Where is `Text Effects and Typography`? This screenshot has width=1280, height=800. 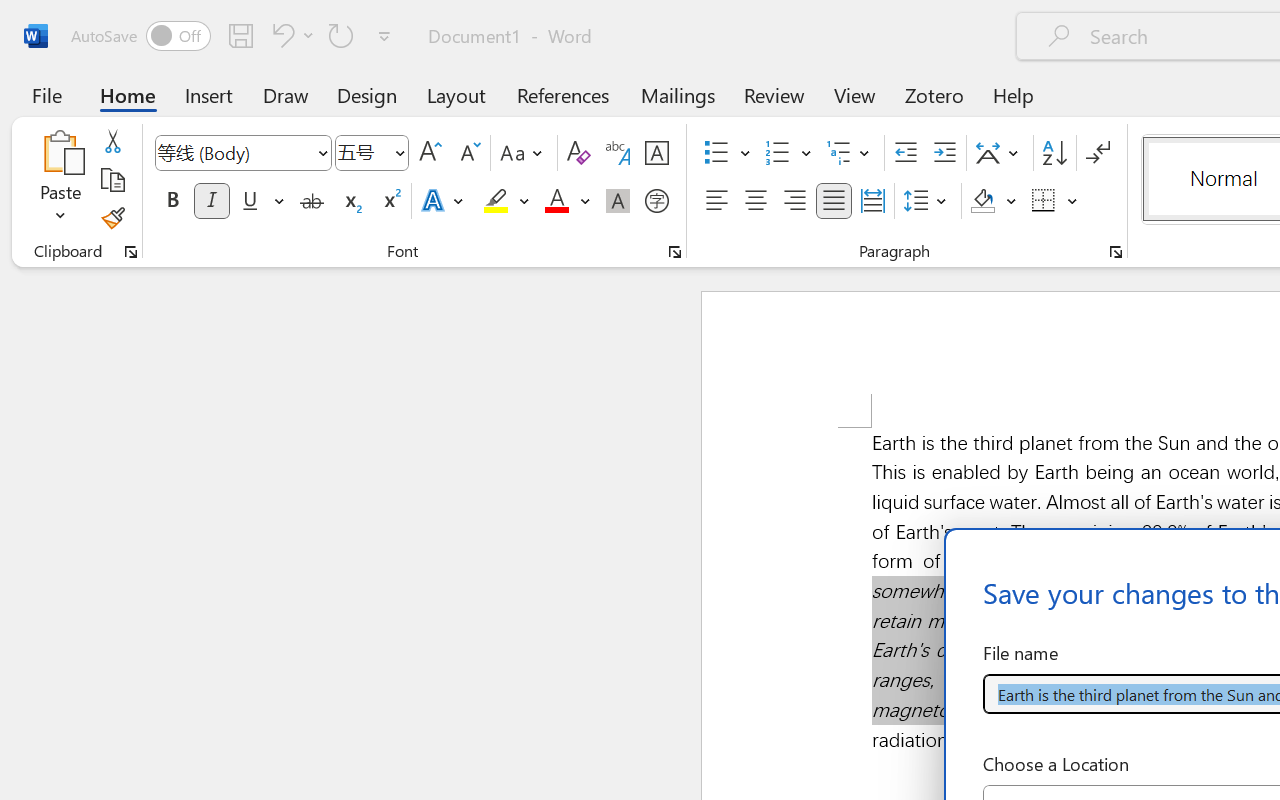 Text Effects and Typography is located at coordinates (444, 201).